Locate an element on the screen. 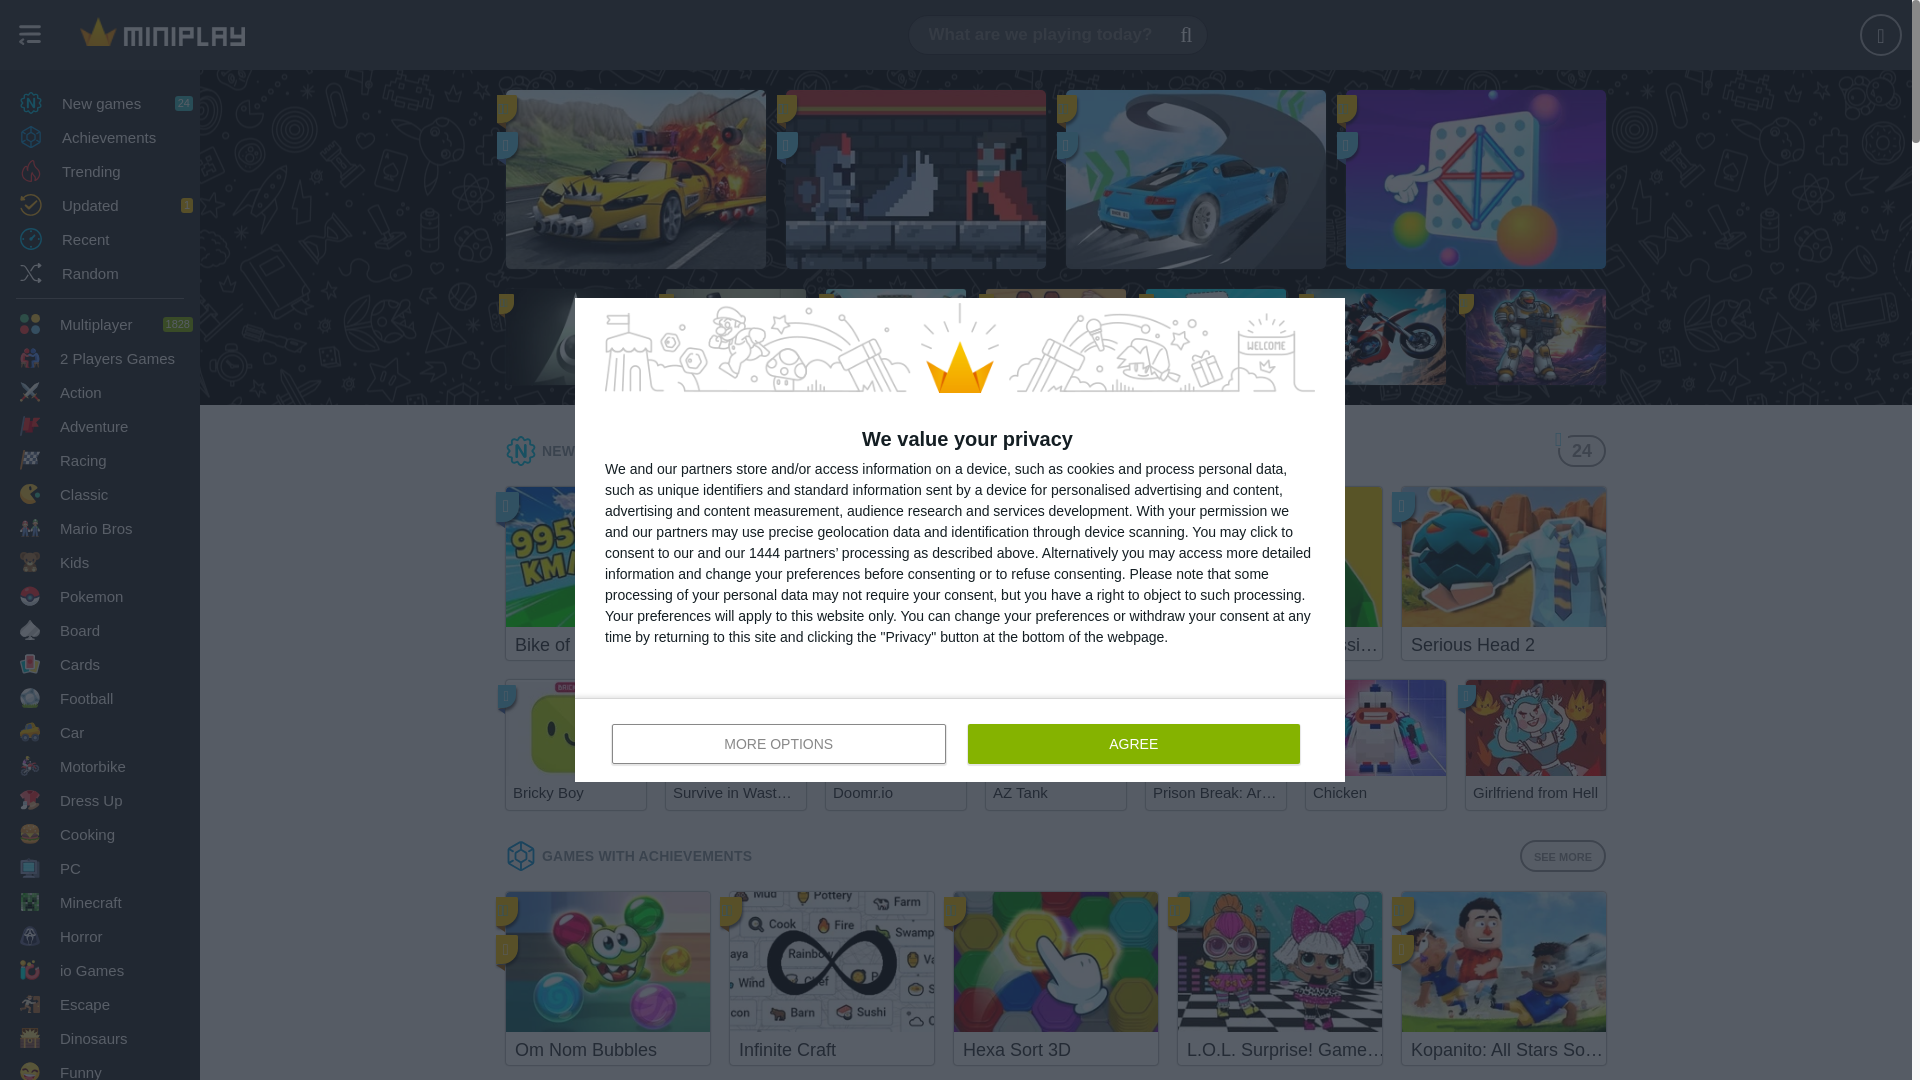  Dress Up is located at coordinates (100, 426).